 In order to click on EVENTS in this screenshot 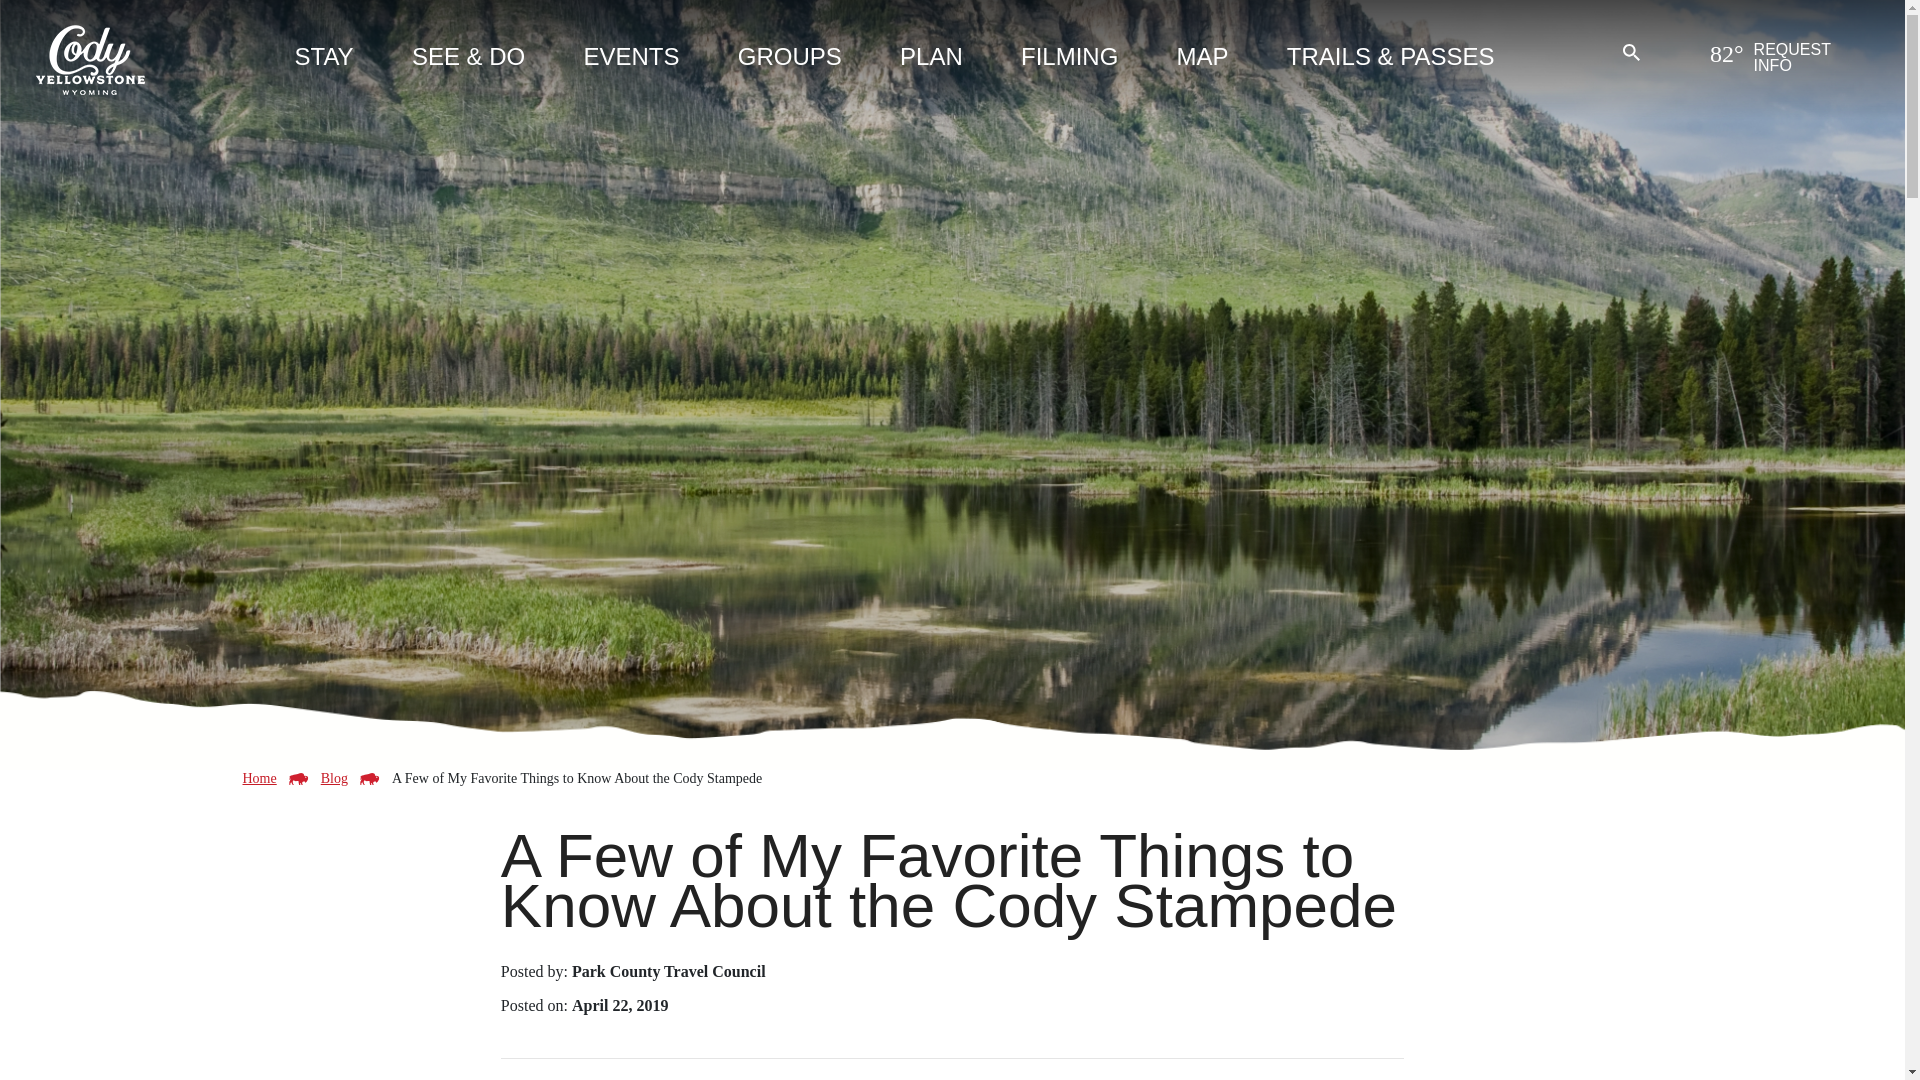, I will do `click(631, 60)`.